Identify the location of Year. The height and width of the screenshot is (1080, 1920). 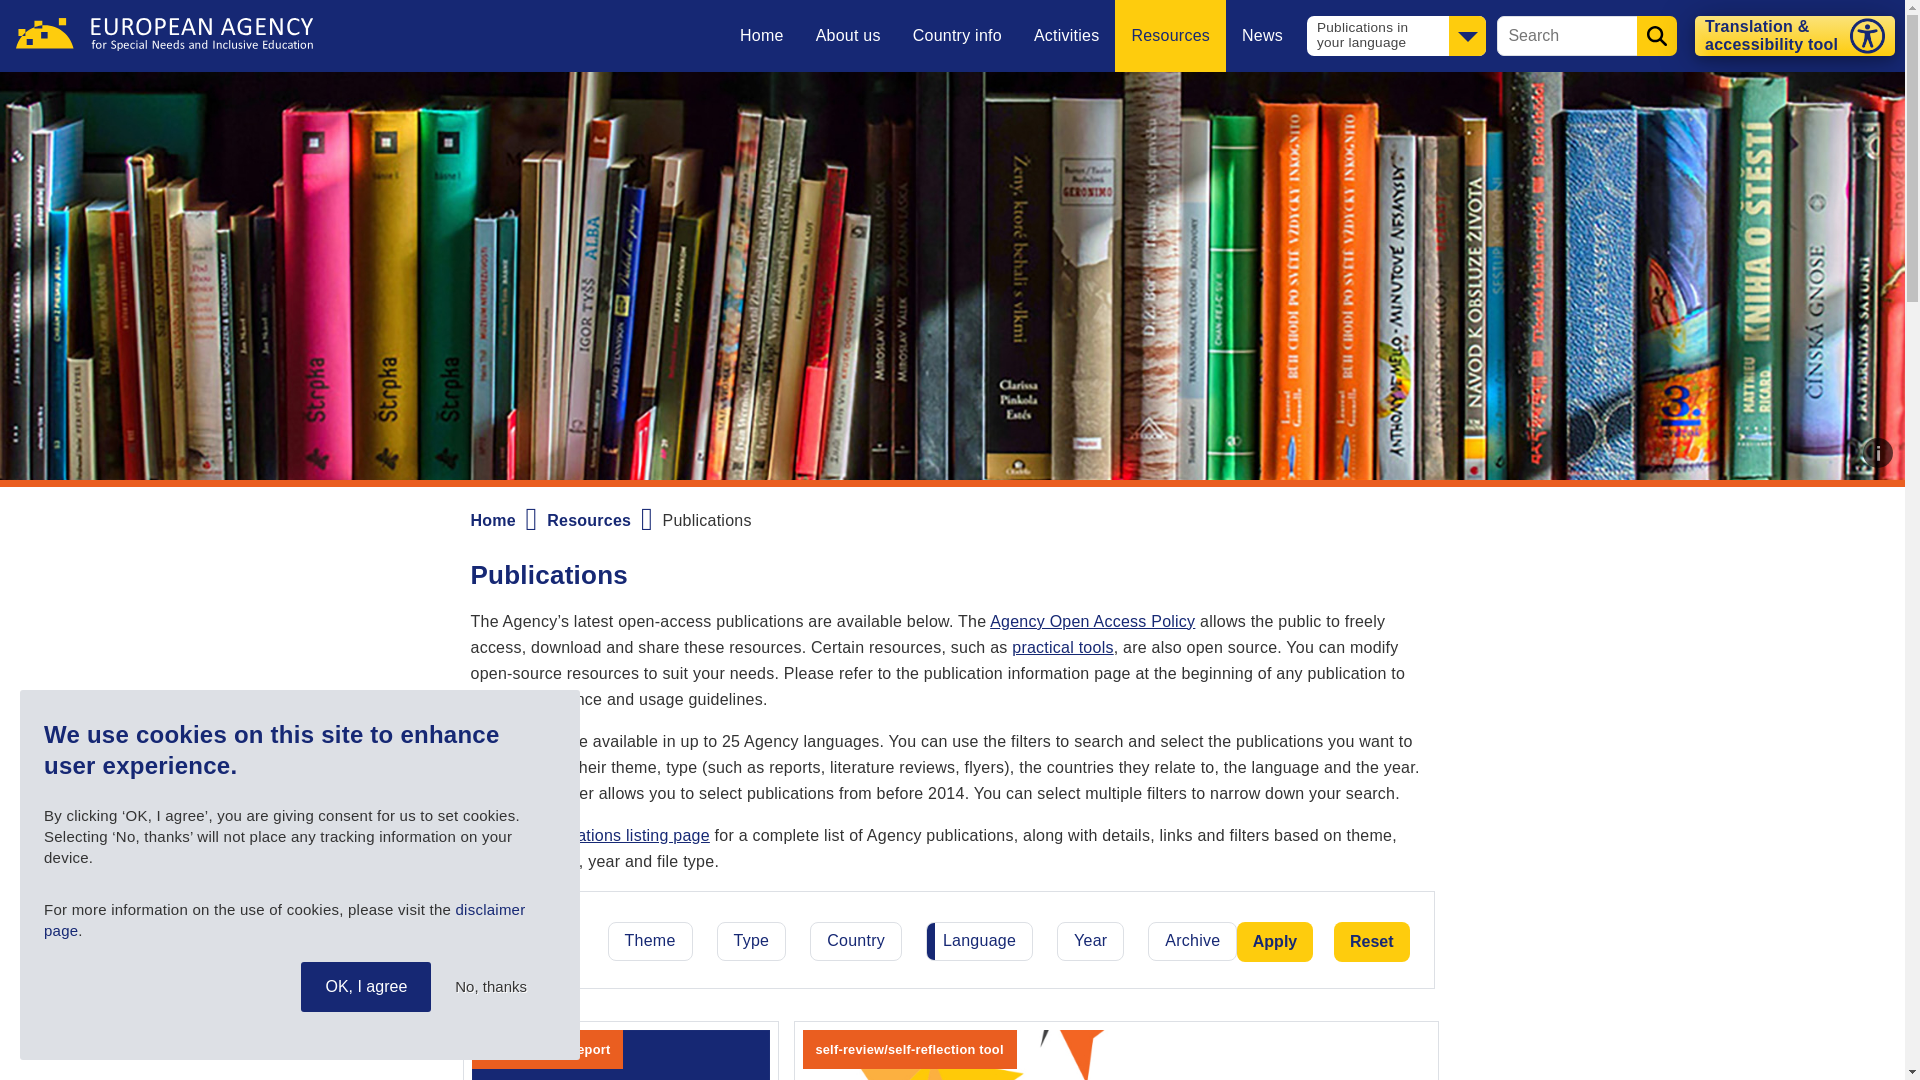
(1090, 942).